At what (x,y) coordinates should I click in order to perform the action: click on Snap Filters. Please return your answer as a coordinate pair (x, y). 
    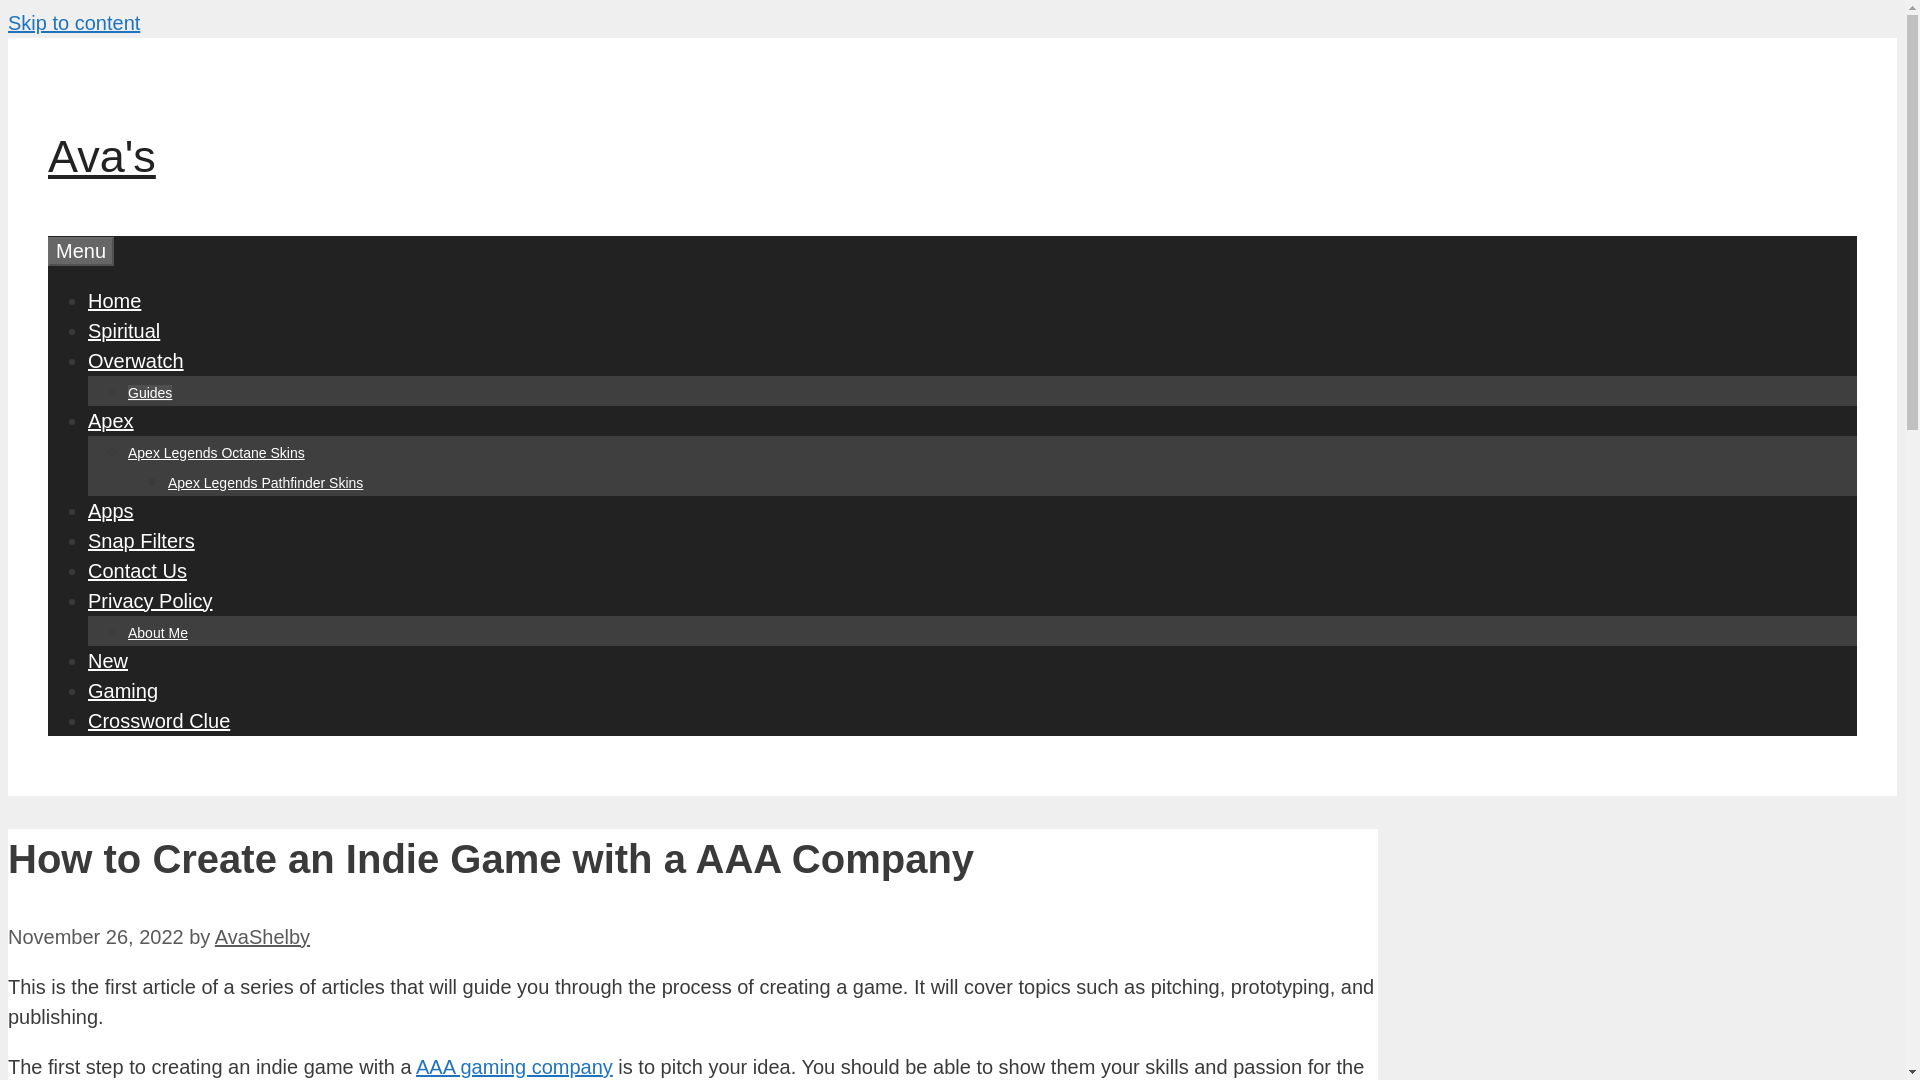
    Looking at the image, I should click on (142, 540).